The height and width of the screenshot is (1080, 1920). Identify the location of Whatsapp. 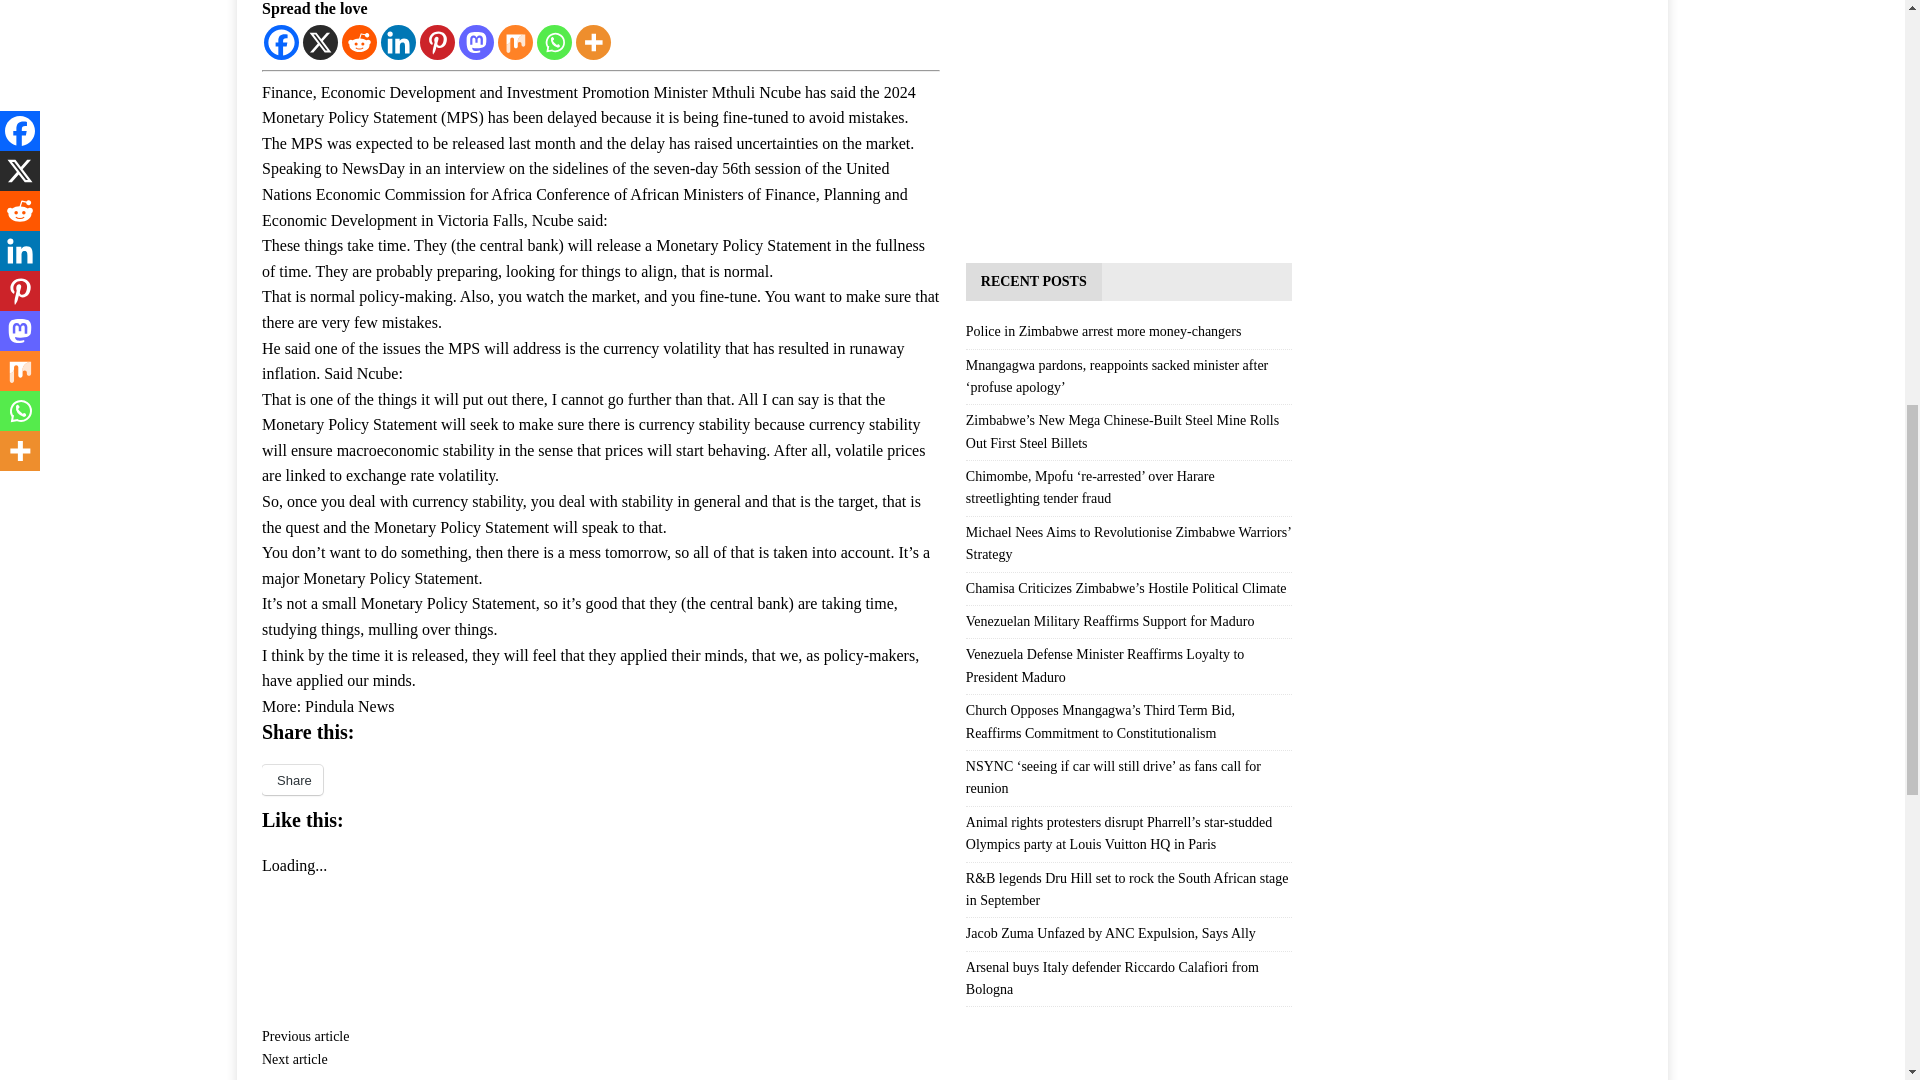
(554, 42).